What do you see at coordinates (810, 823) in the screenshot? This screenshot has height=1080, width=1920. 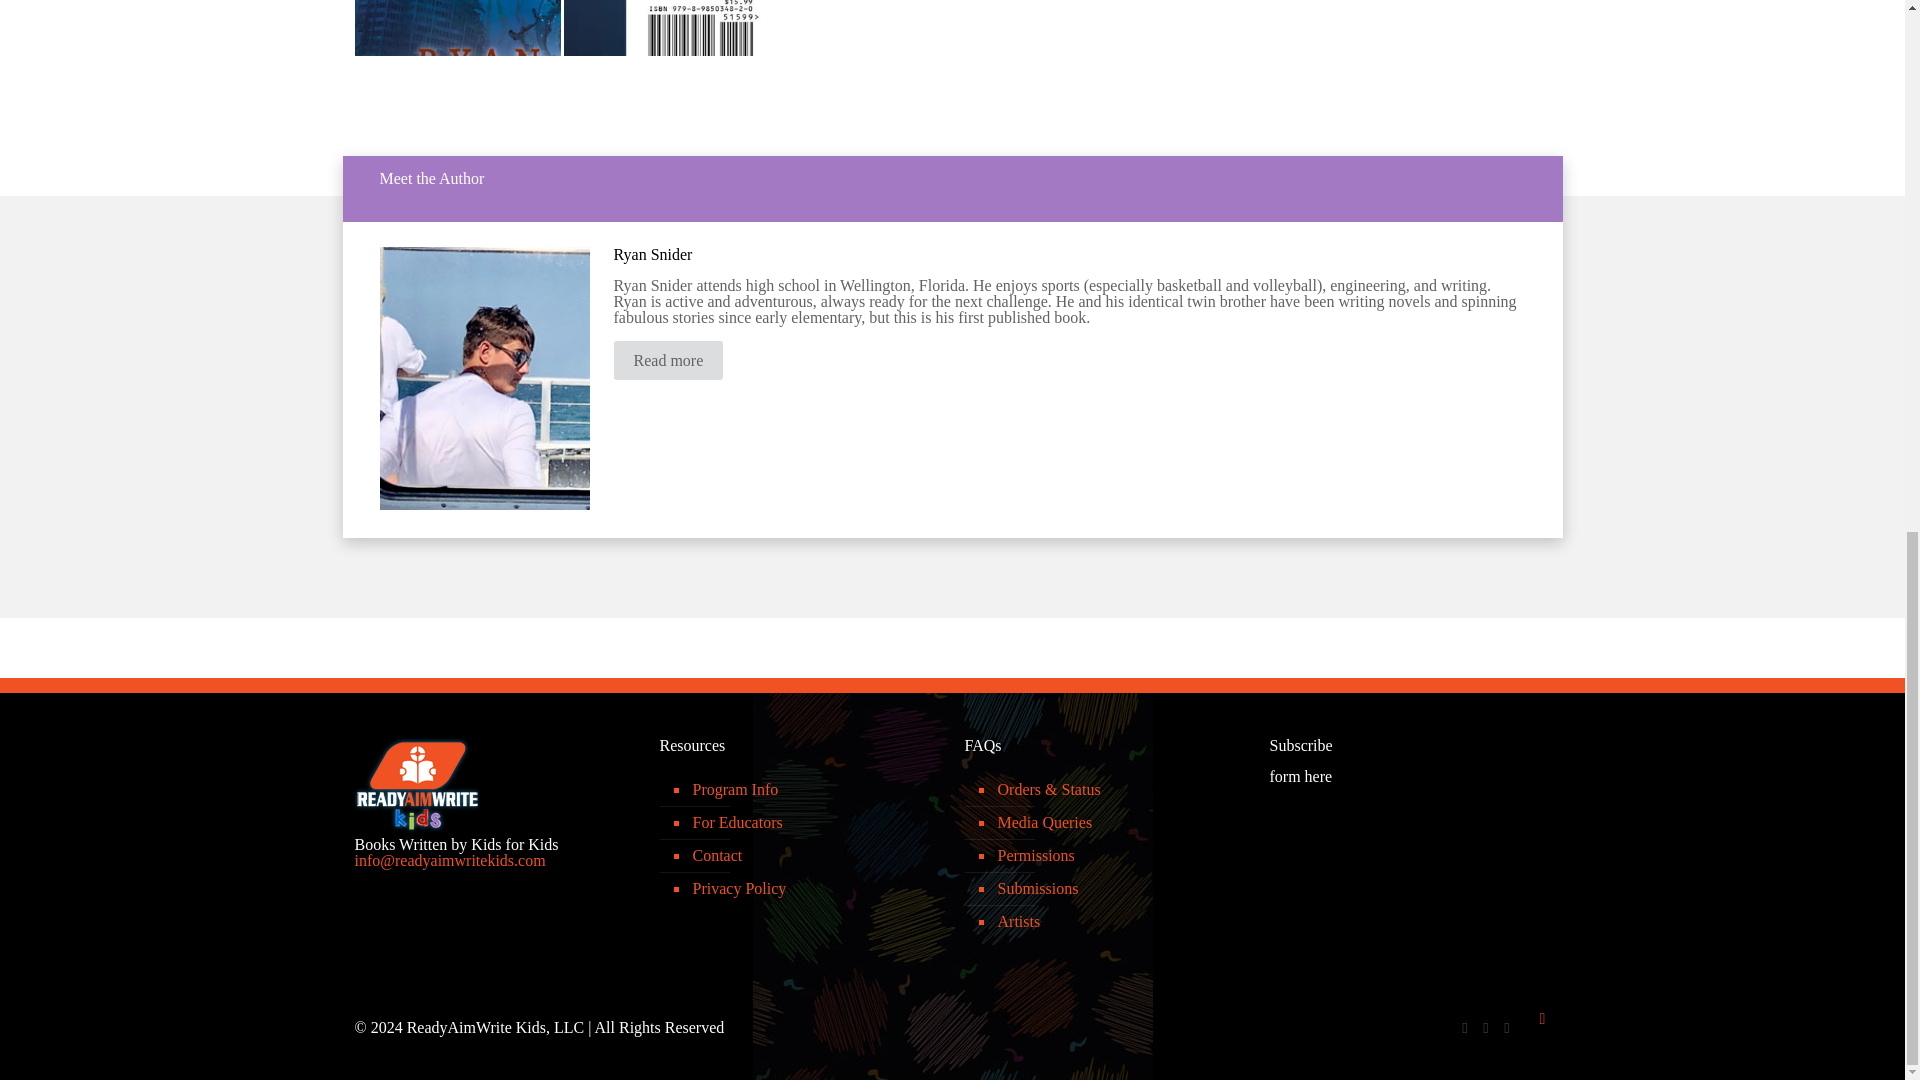 I see `For Educators` at bounding box center [810, 823].